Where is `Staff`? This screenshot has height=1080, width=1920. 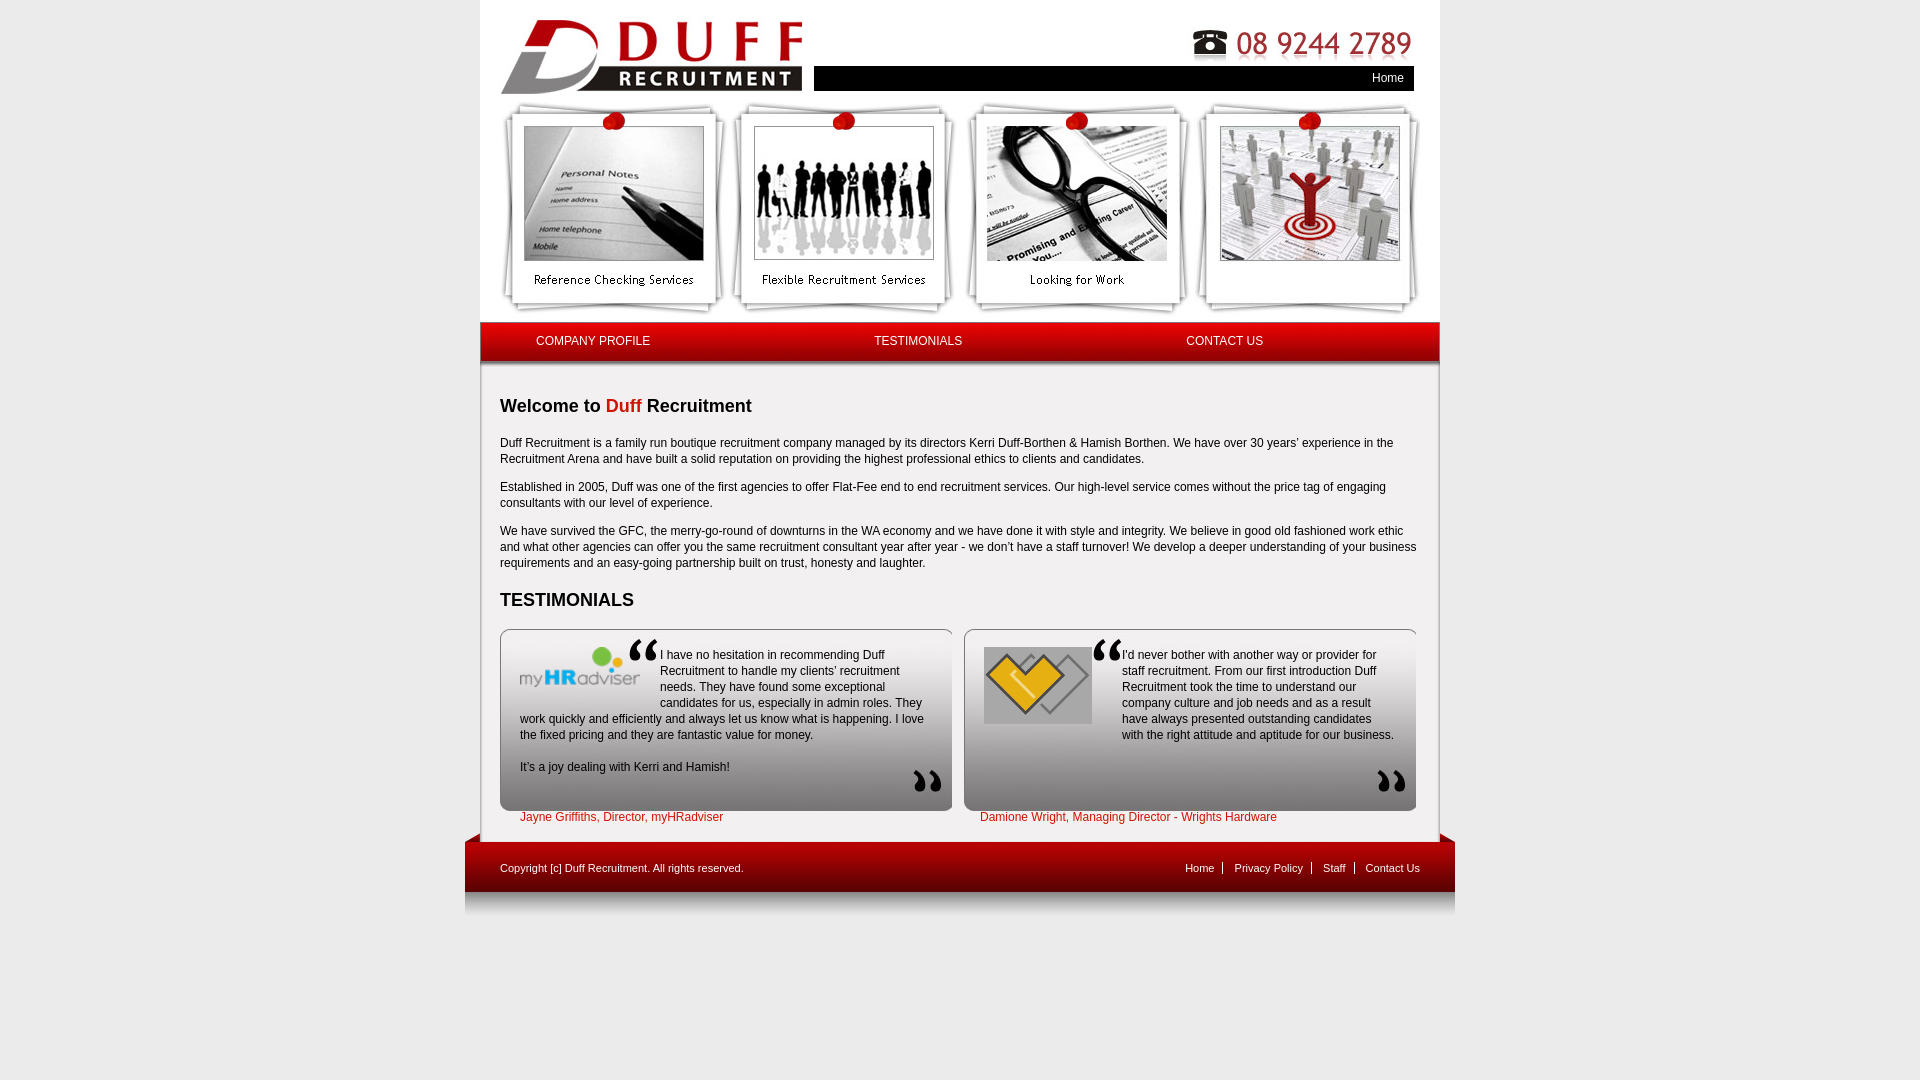
Staff is located at coordinates (1334, 868).